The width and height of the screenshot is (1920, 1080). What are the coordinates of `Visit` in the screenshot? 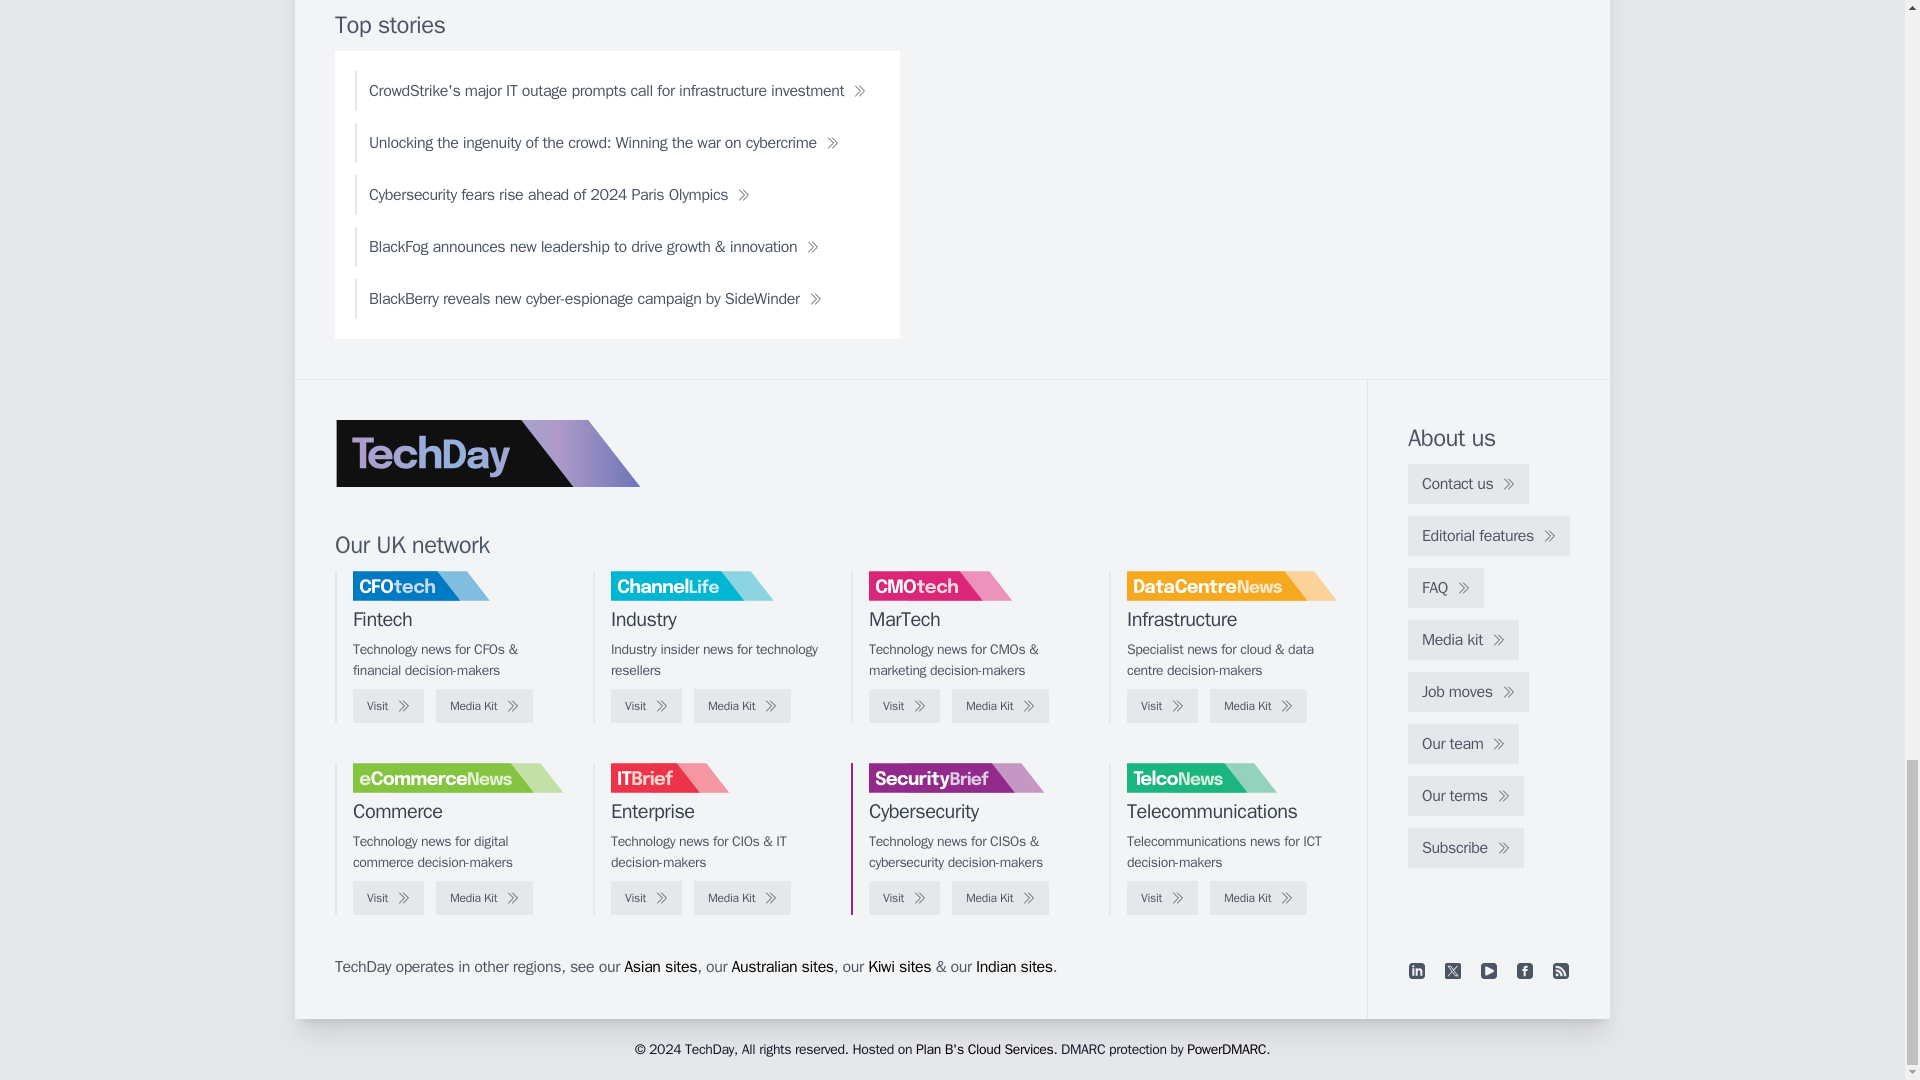 It's located at (646, 706).